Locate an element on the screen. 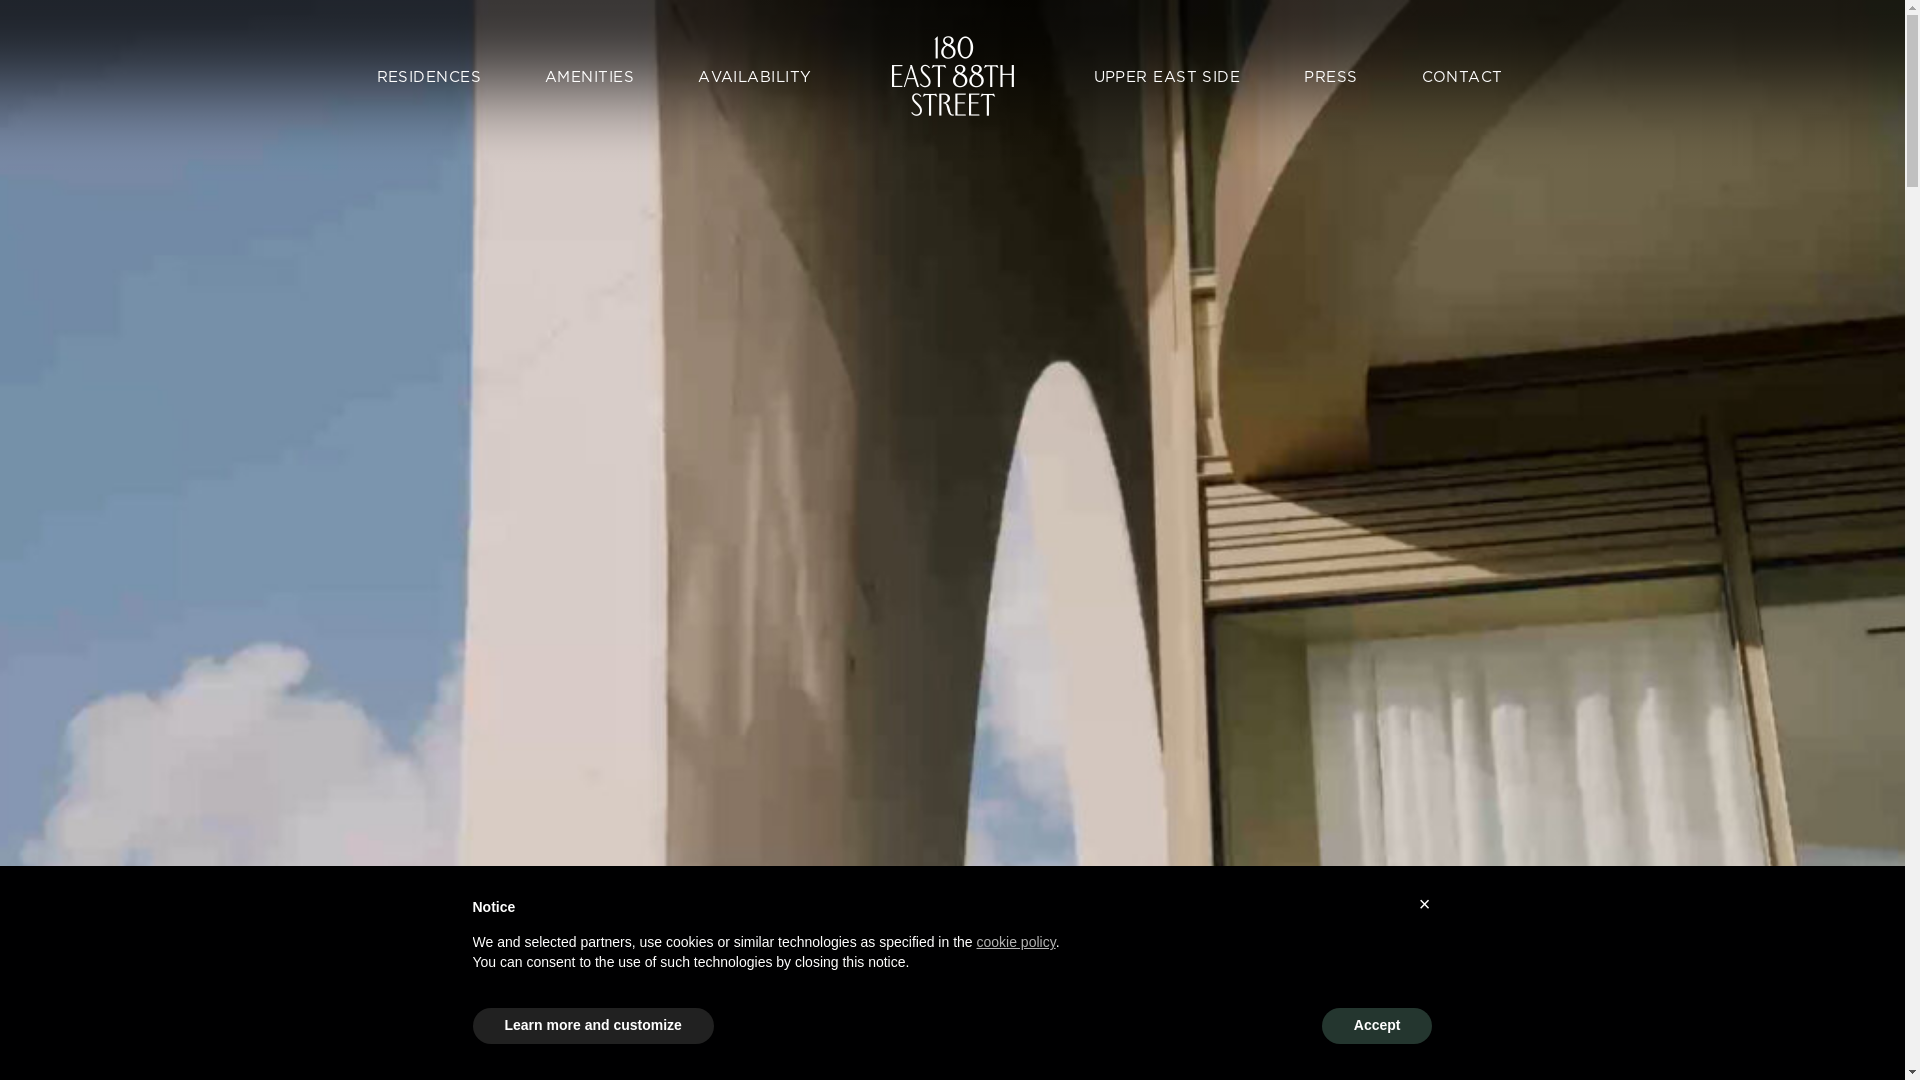 The width and height of the screenshot is (1920, 1080). Accept is located at coordinates (1378, 1026).